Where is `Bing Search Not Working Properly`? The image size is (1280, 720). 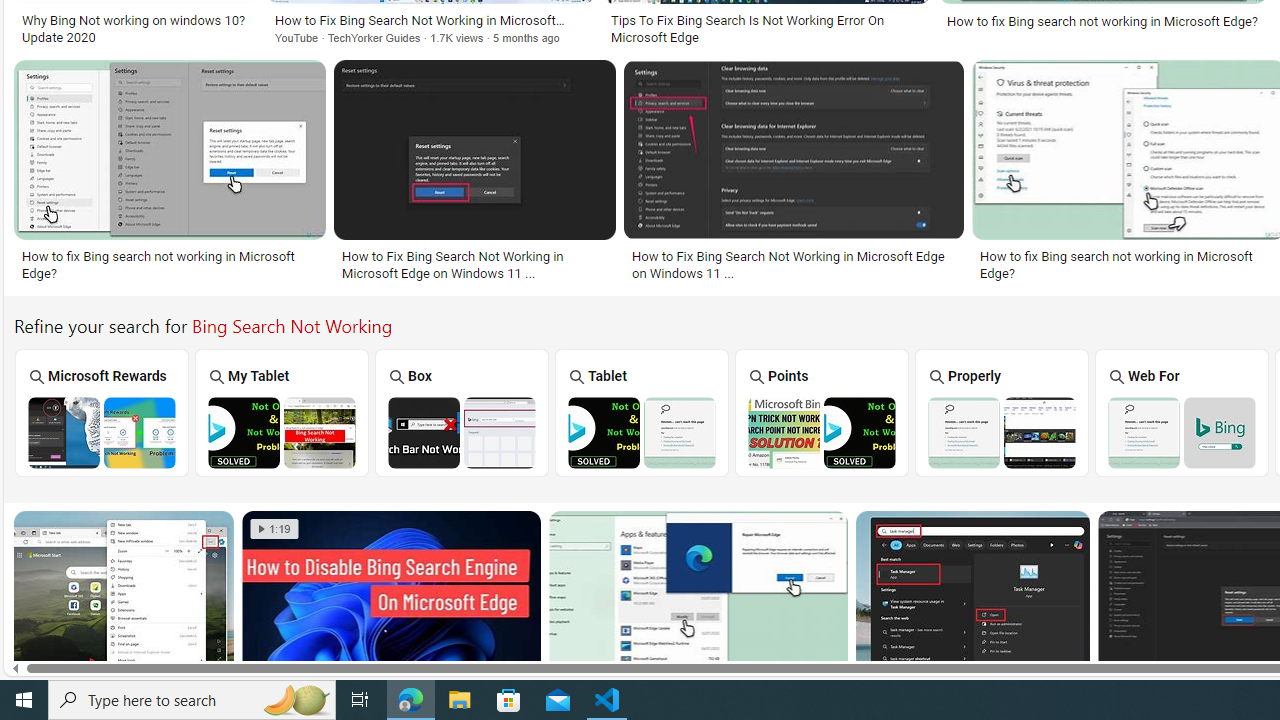
Bing Search Not Working Properly is located at coordinates (1002, 432).